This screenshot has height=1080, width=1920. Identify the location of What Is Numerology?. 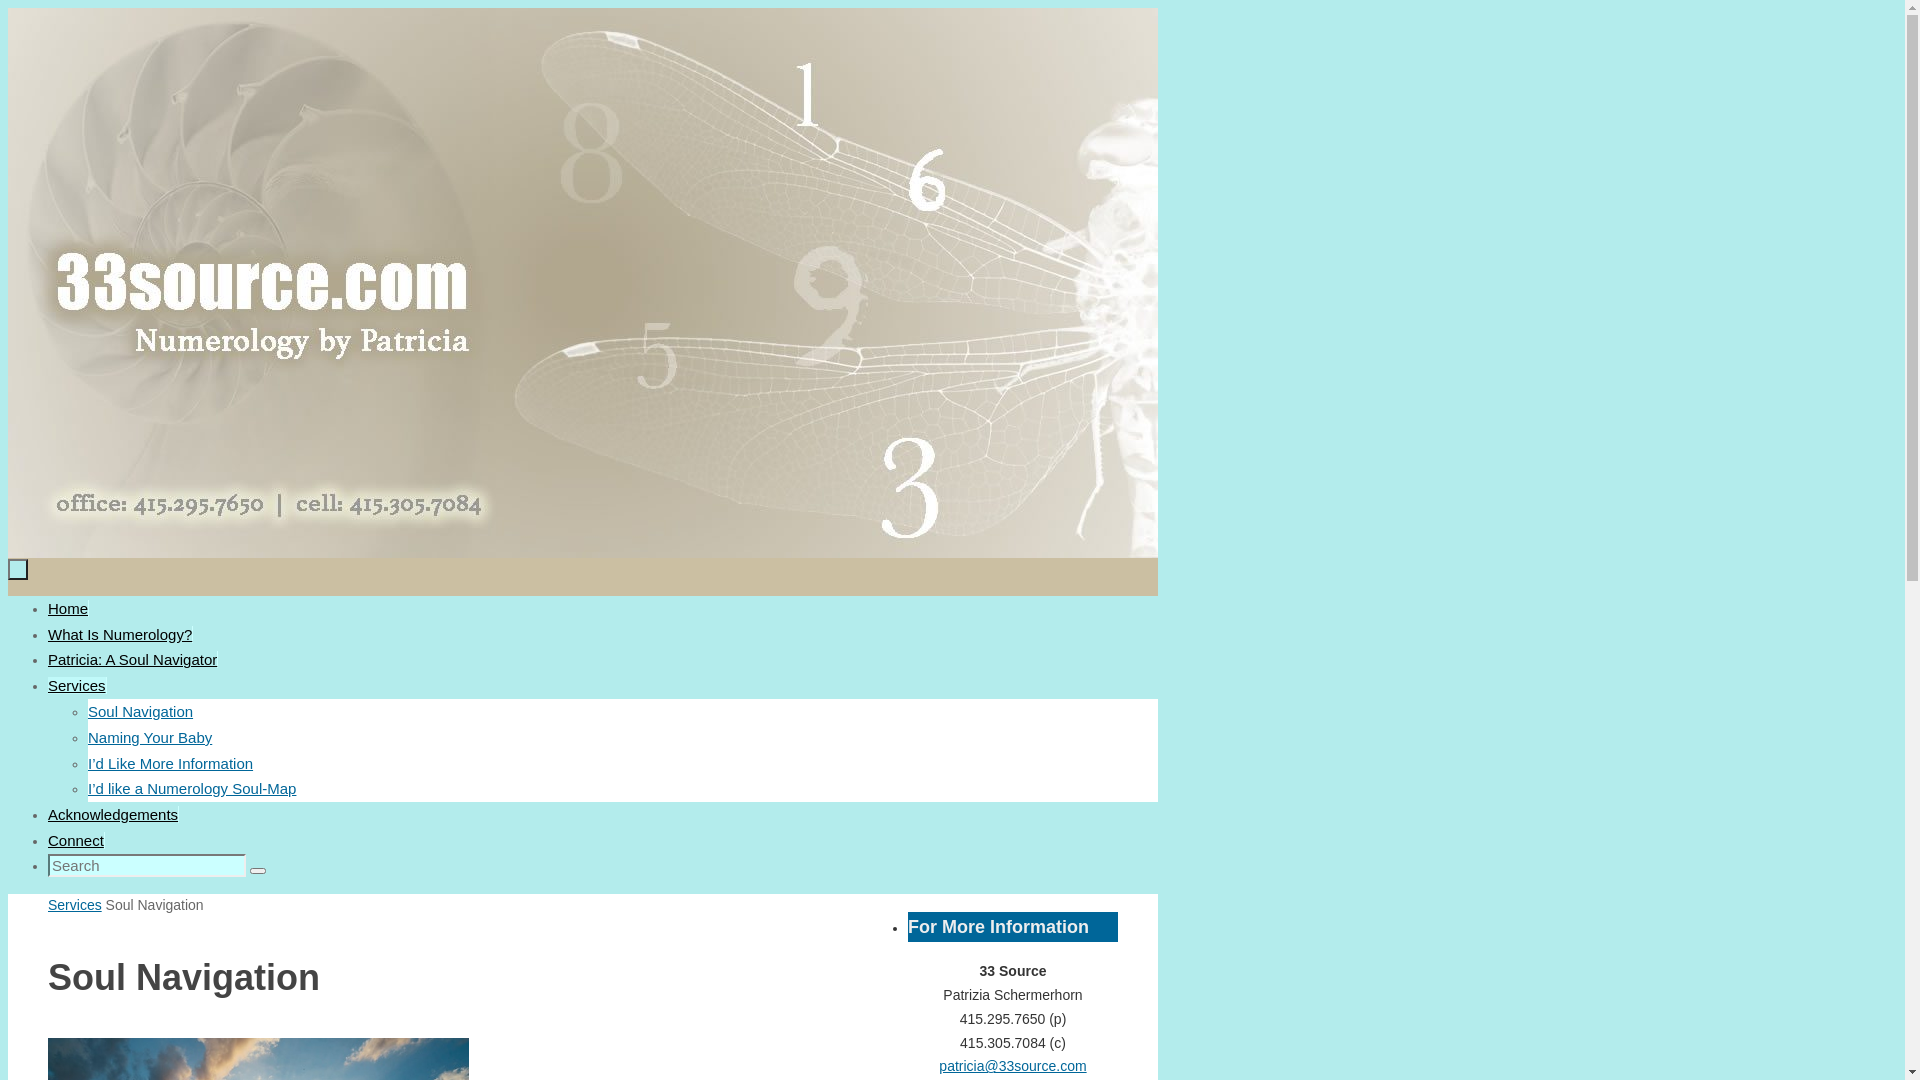
(120, 634).